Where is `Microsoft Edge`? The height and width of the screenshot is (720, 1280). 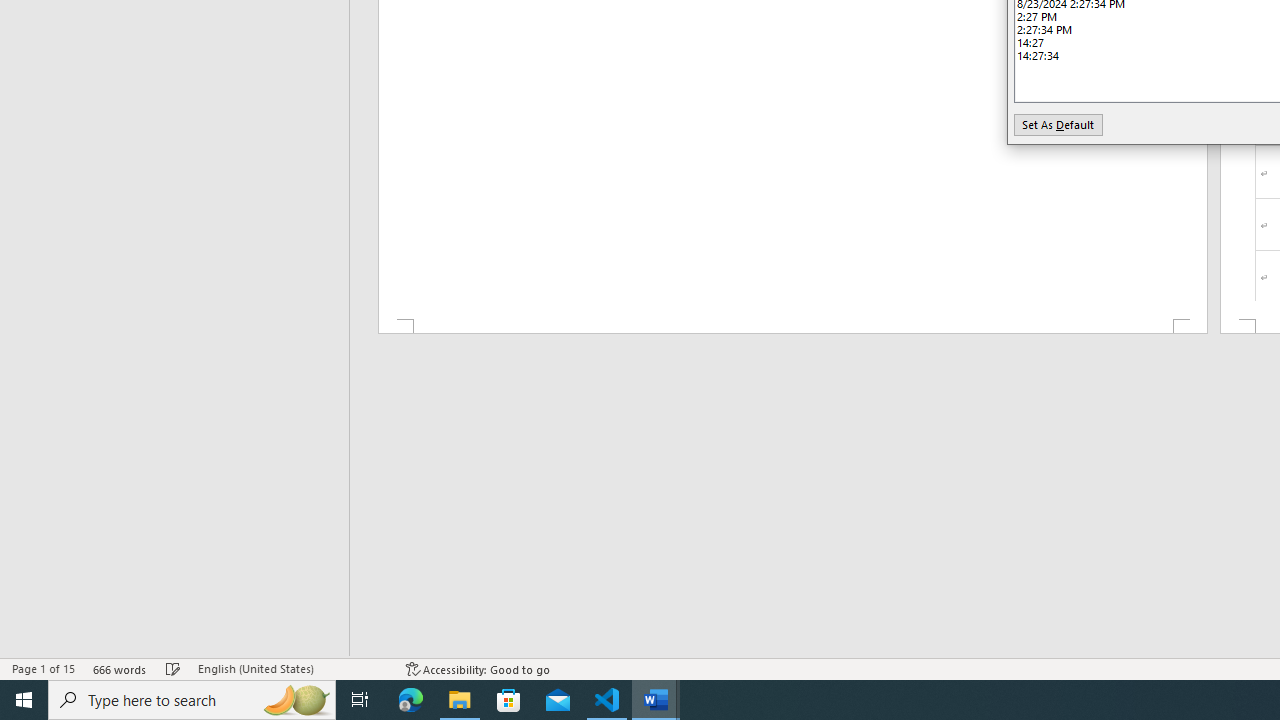 Microsoft Edge is located at coordinates (411, 700).